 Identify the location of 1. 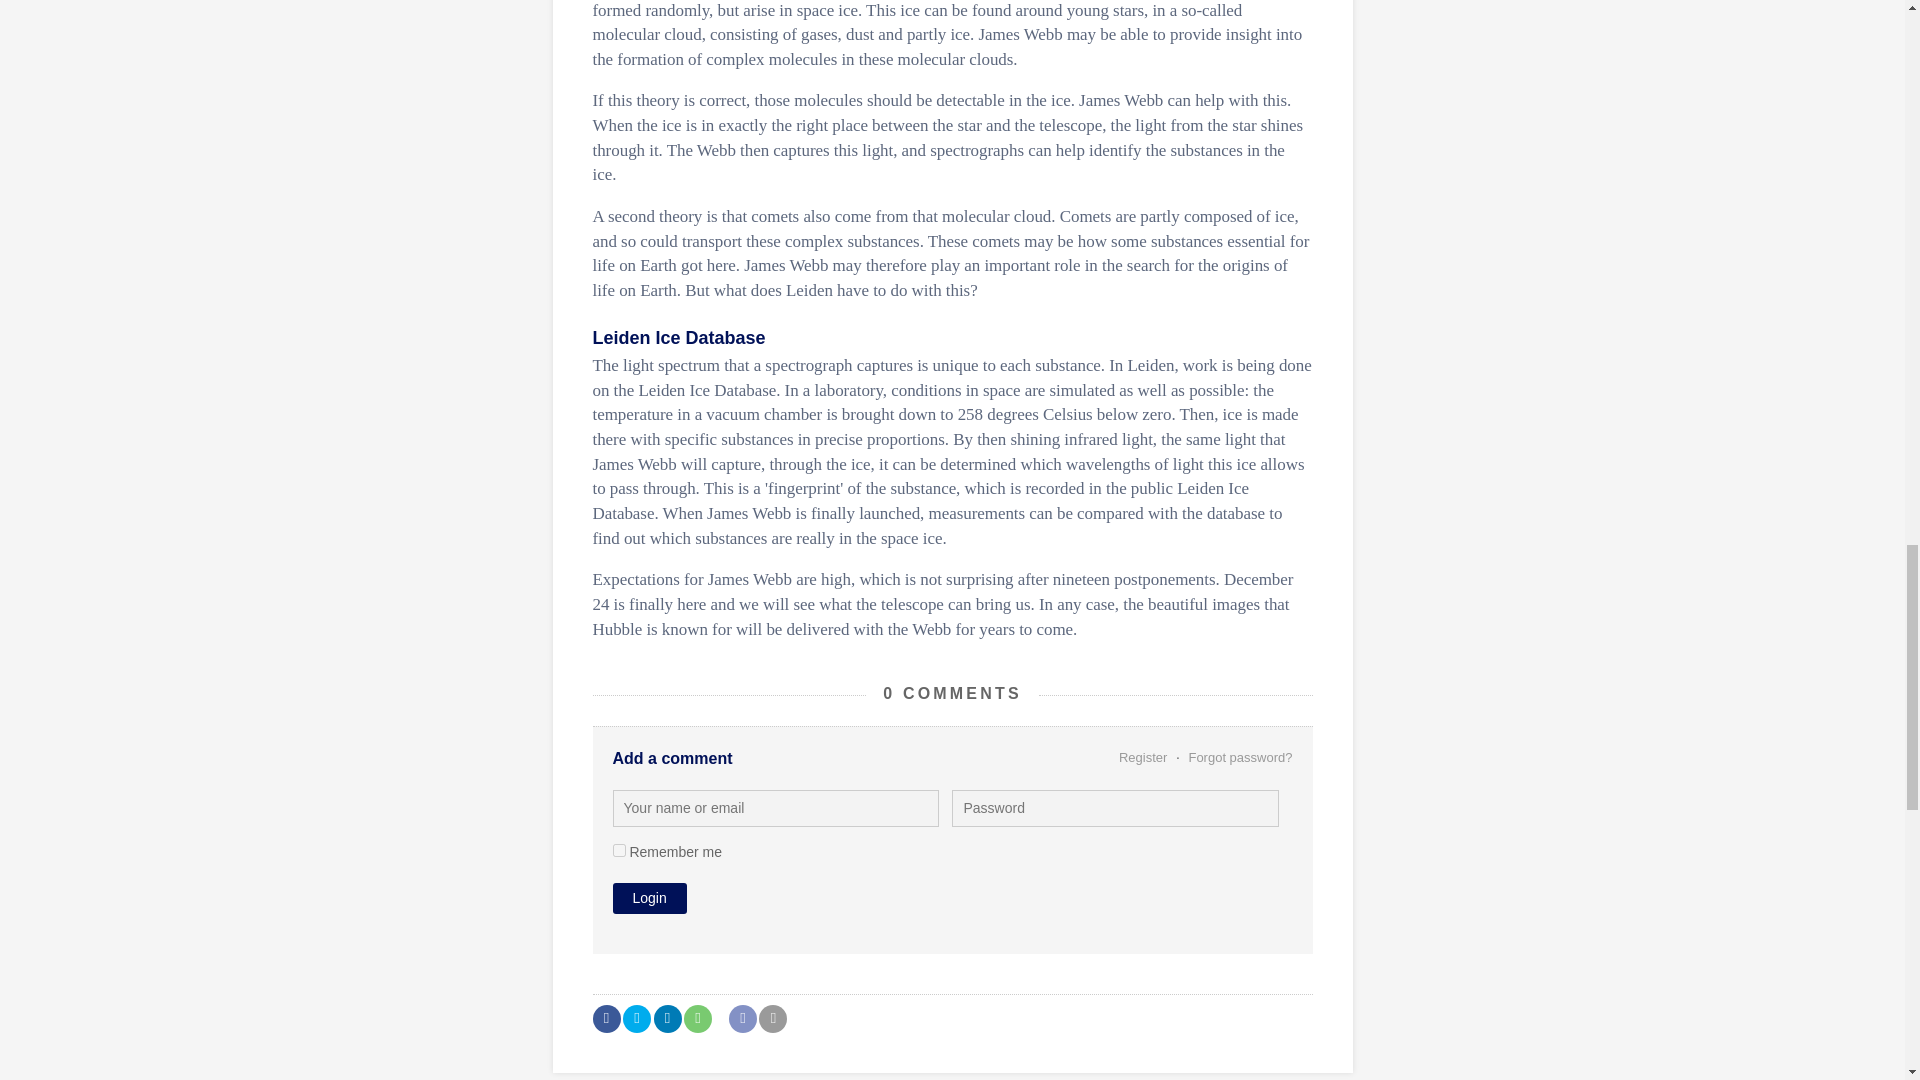
(618, 850).